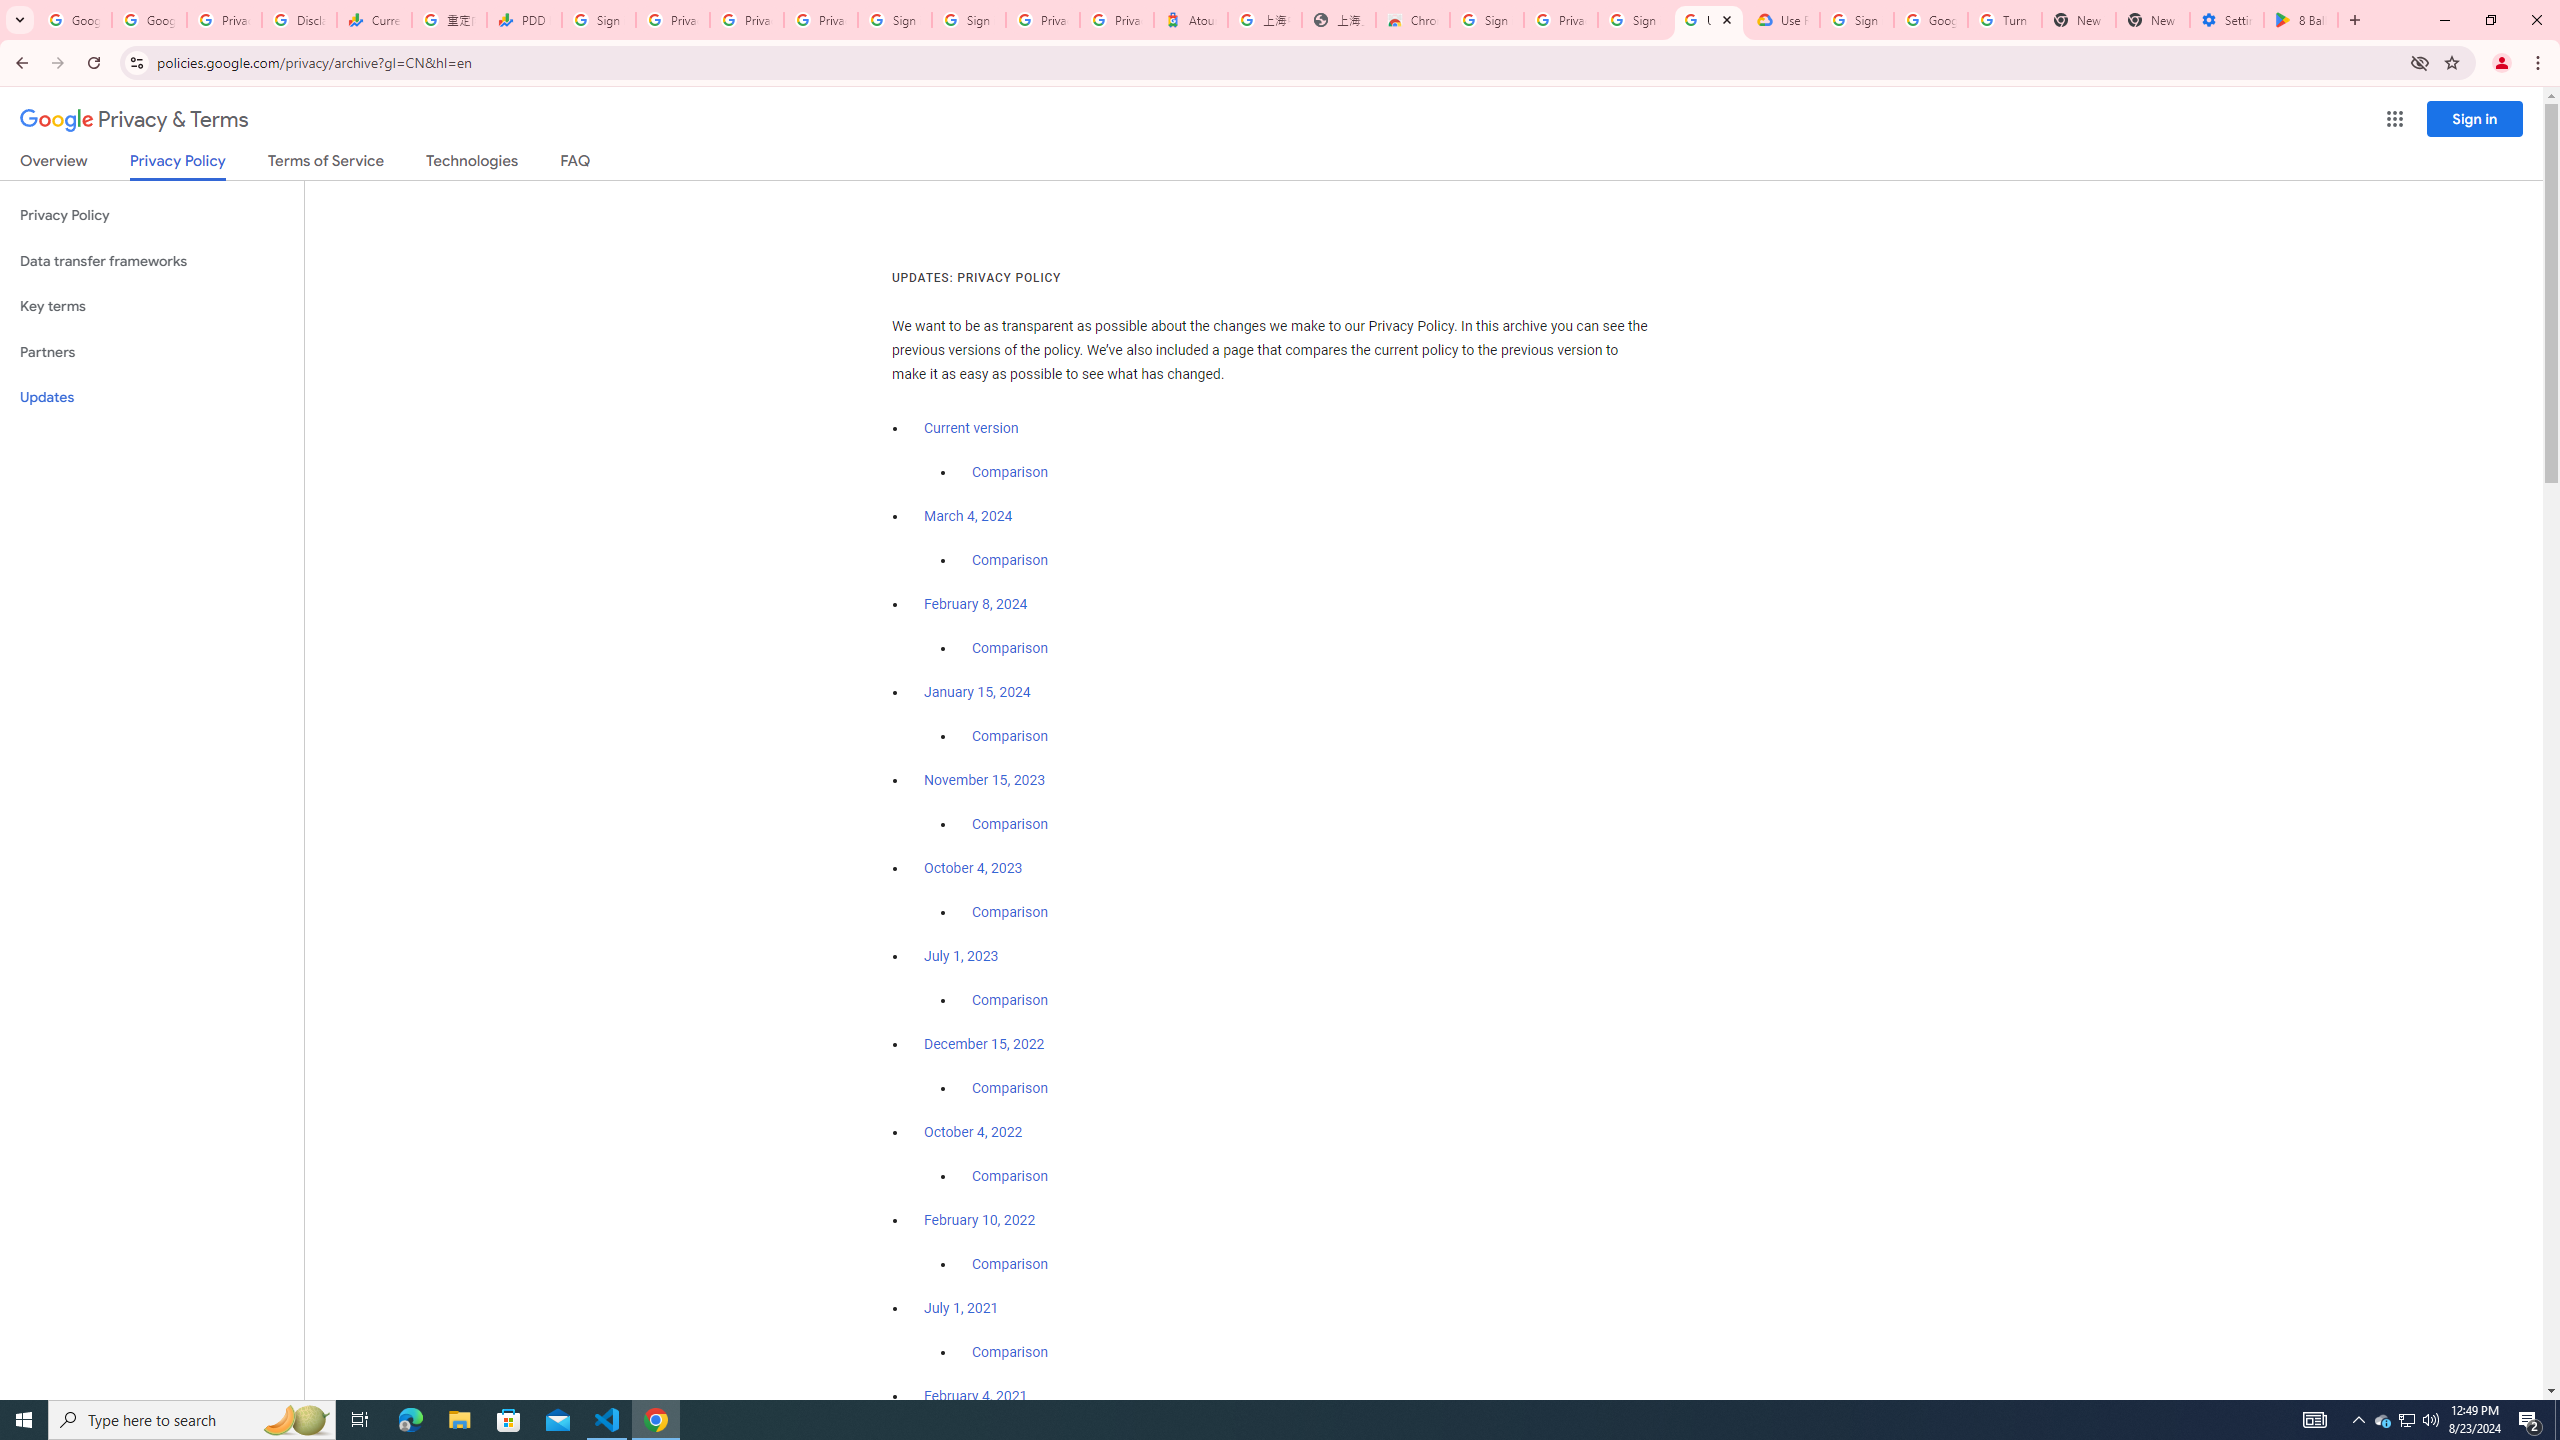 The width and height of the screenshot is (2560, 1440). I want to click on Comparison, so click(1010, 1352).